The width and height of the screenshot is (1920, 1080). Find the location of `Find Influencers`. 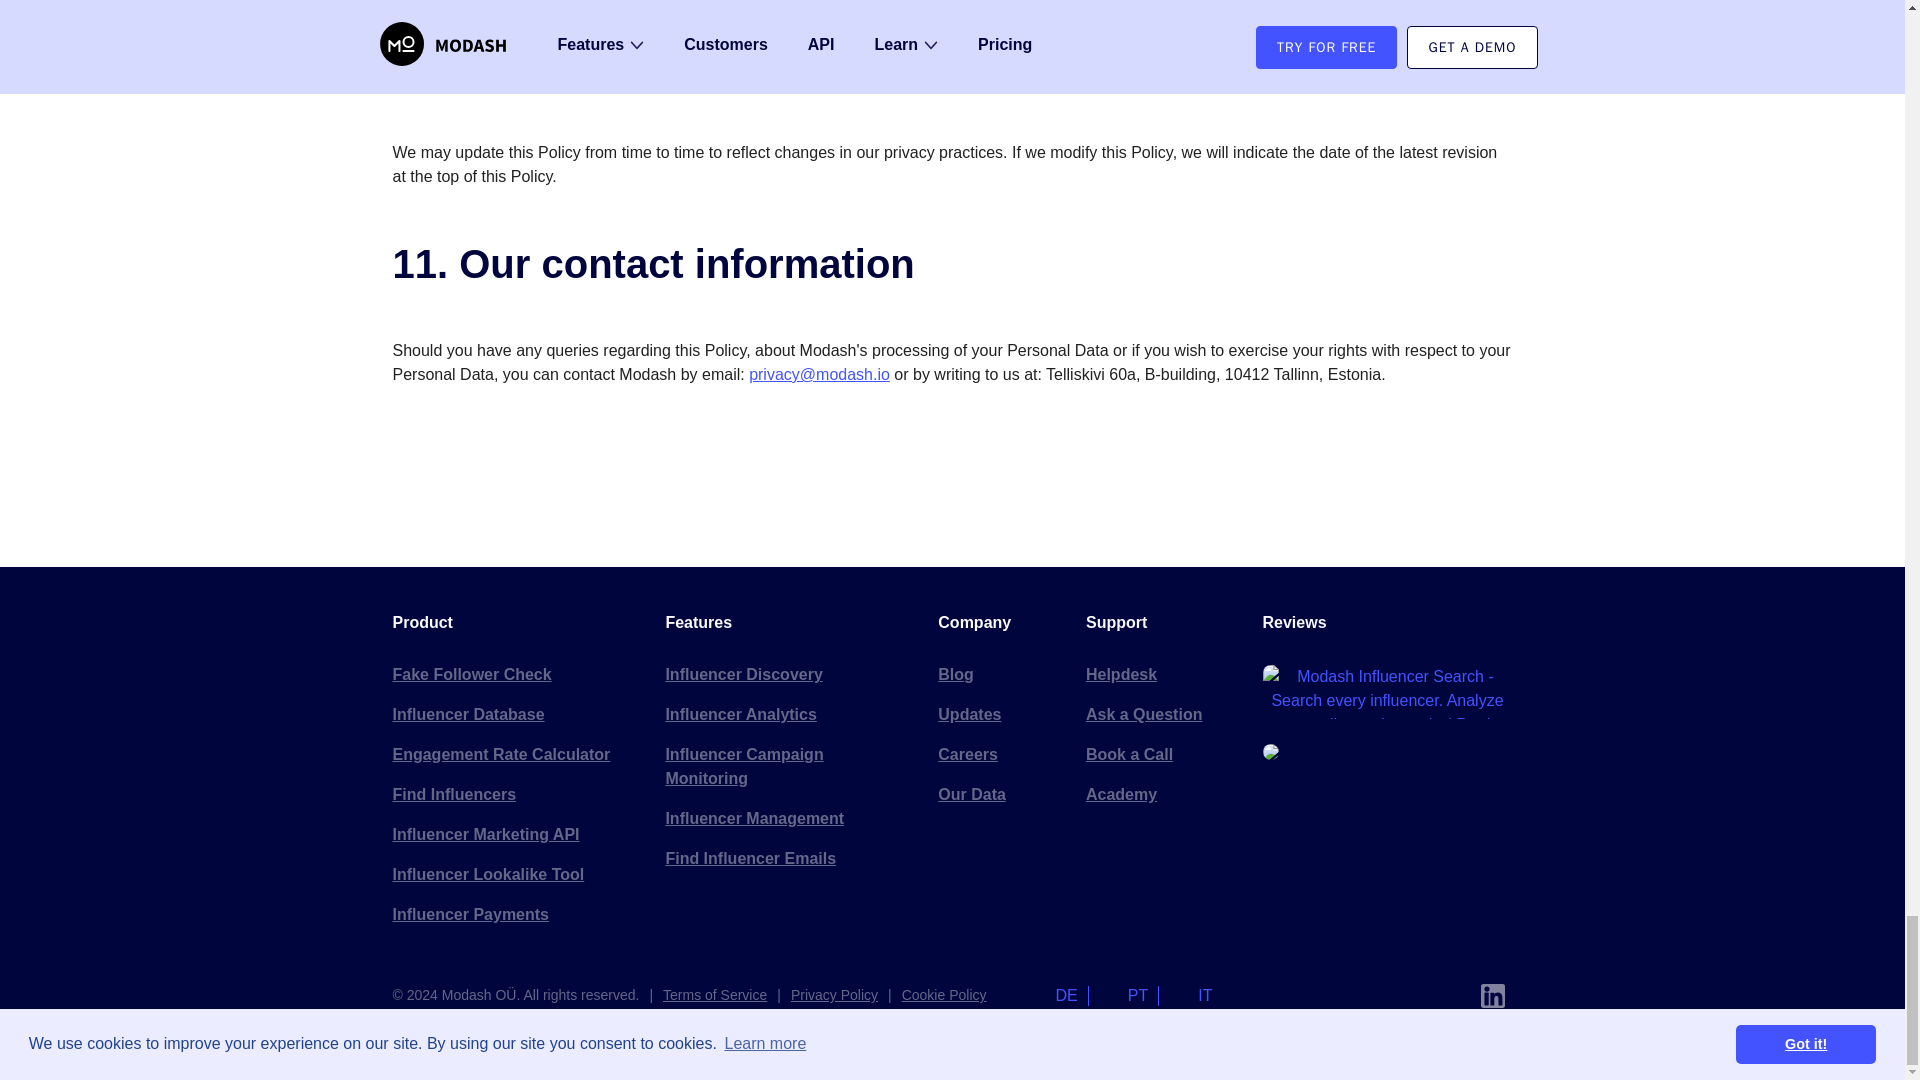

Find Influencers is located at coordinates (512, 795).